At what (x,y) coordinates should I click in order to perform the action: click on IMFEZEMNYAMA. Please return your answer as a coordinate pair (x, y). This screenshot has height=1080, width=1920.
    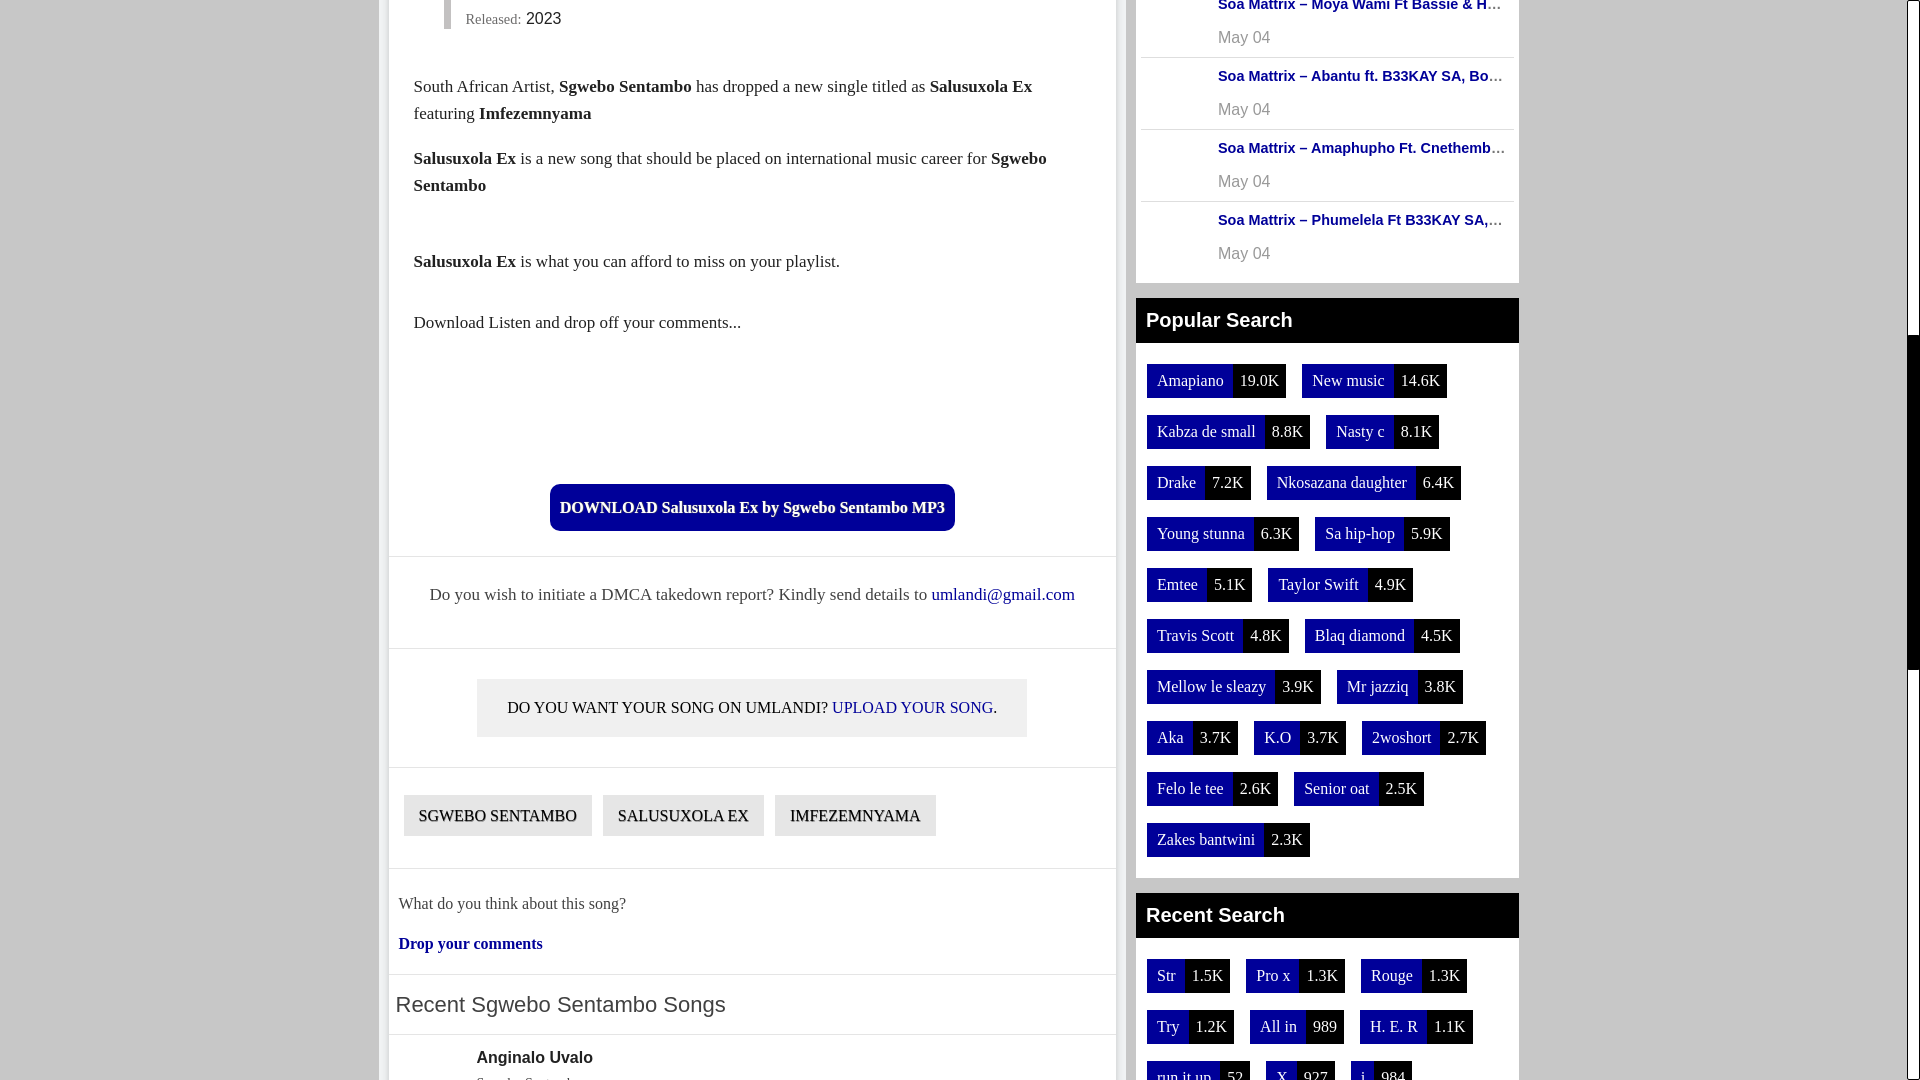
    Looking at the image, I should click on (751, 1057).